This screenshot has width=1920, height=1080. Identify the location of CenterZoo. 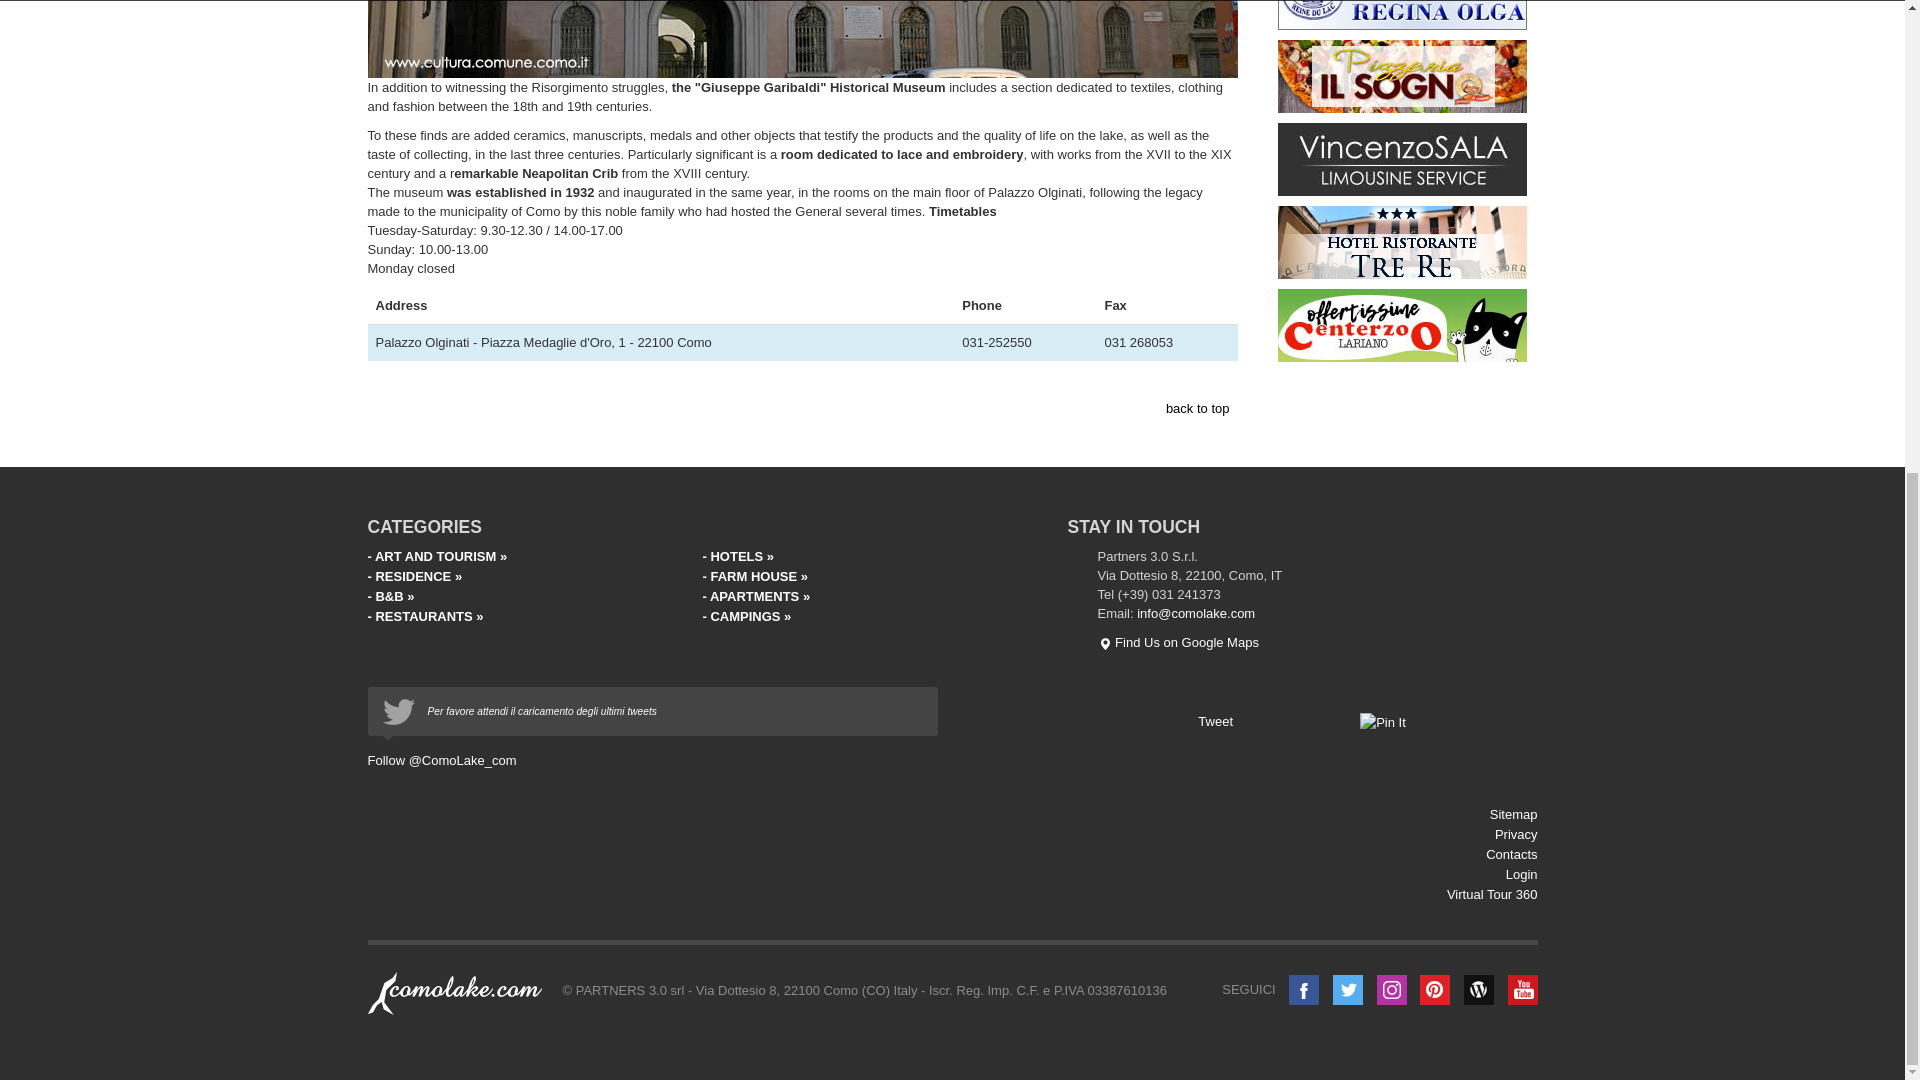
(1402, 324).